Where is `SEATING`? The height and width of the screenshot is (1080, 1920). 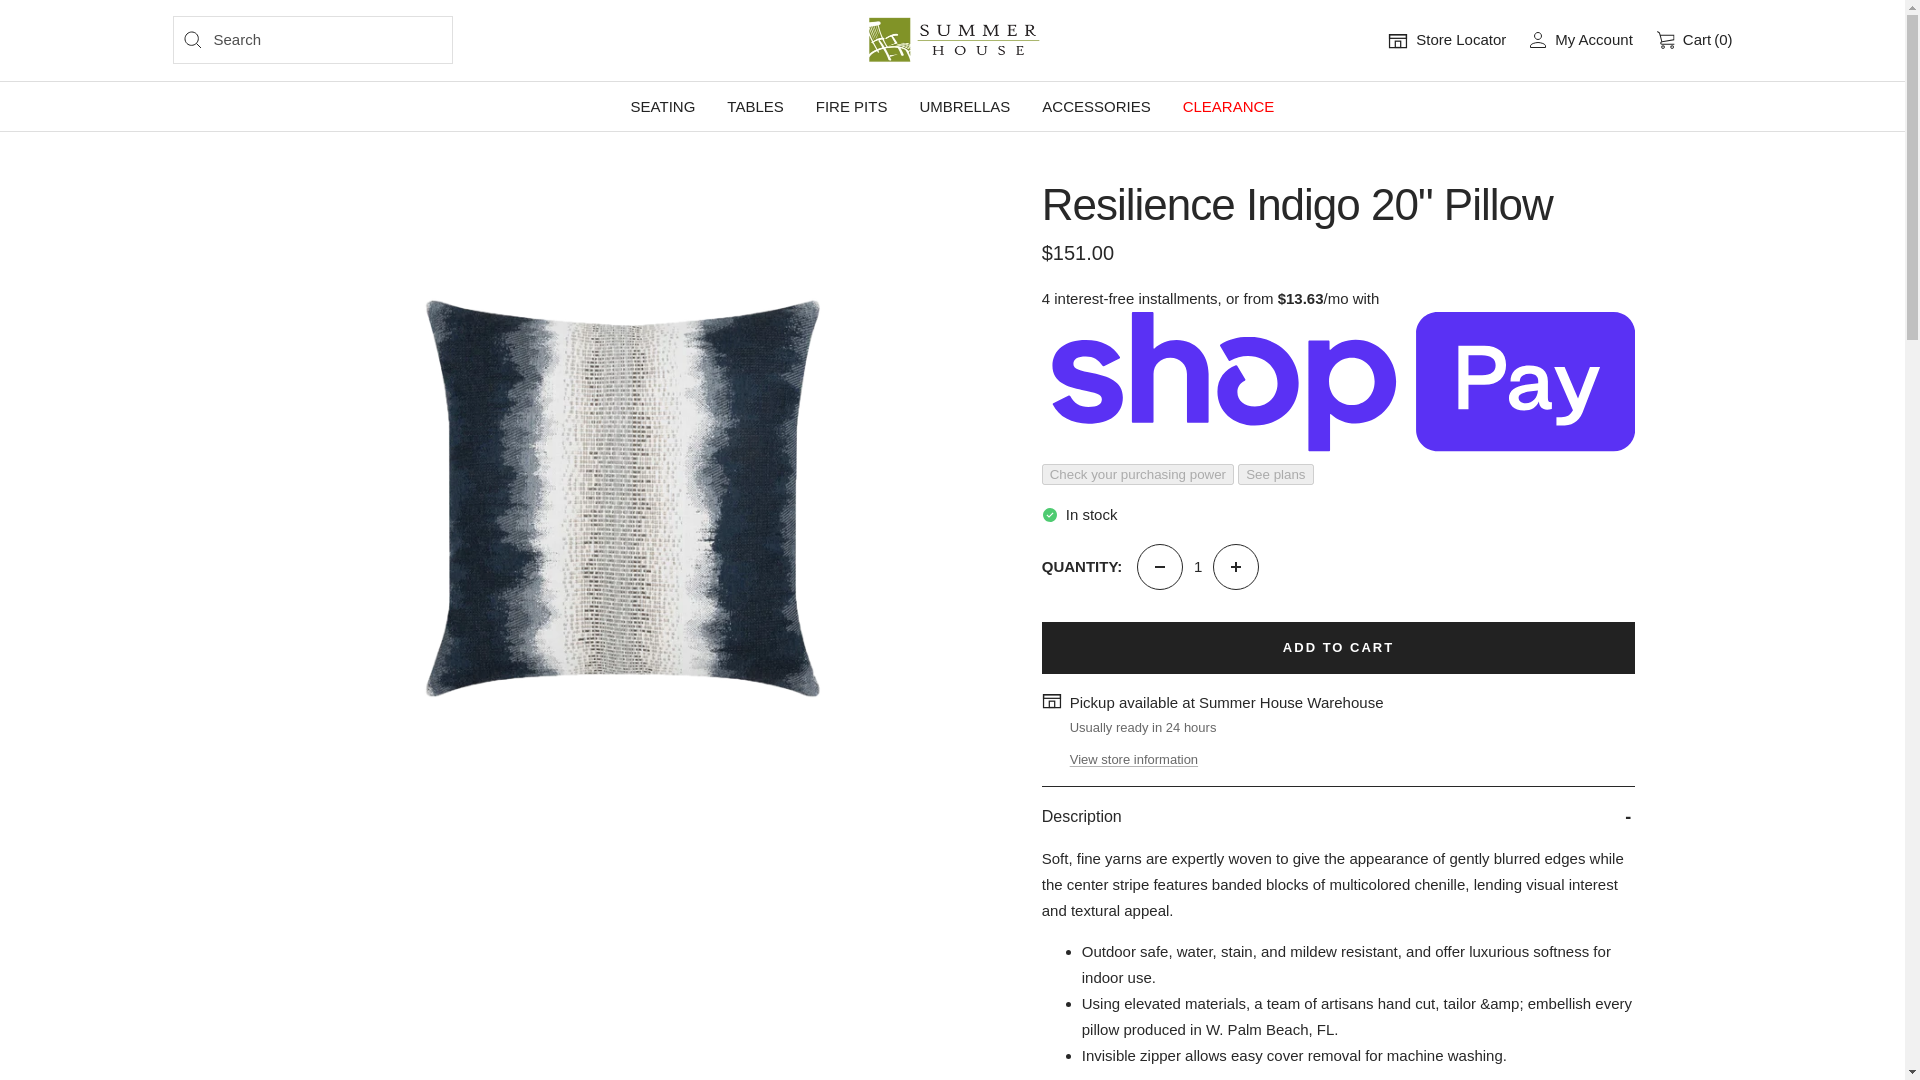
SEATING is located at coordinates (663, 106).